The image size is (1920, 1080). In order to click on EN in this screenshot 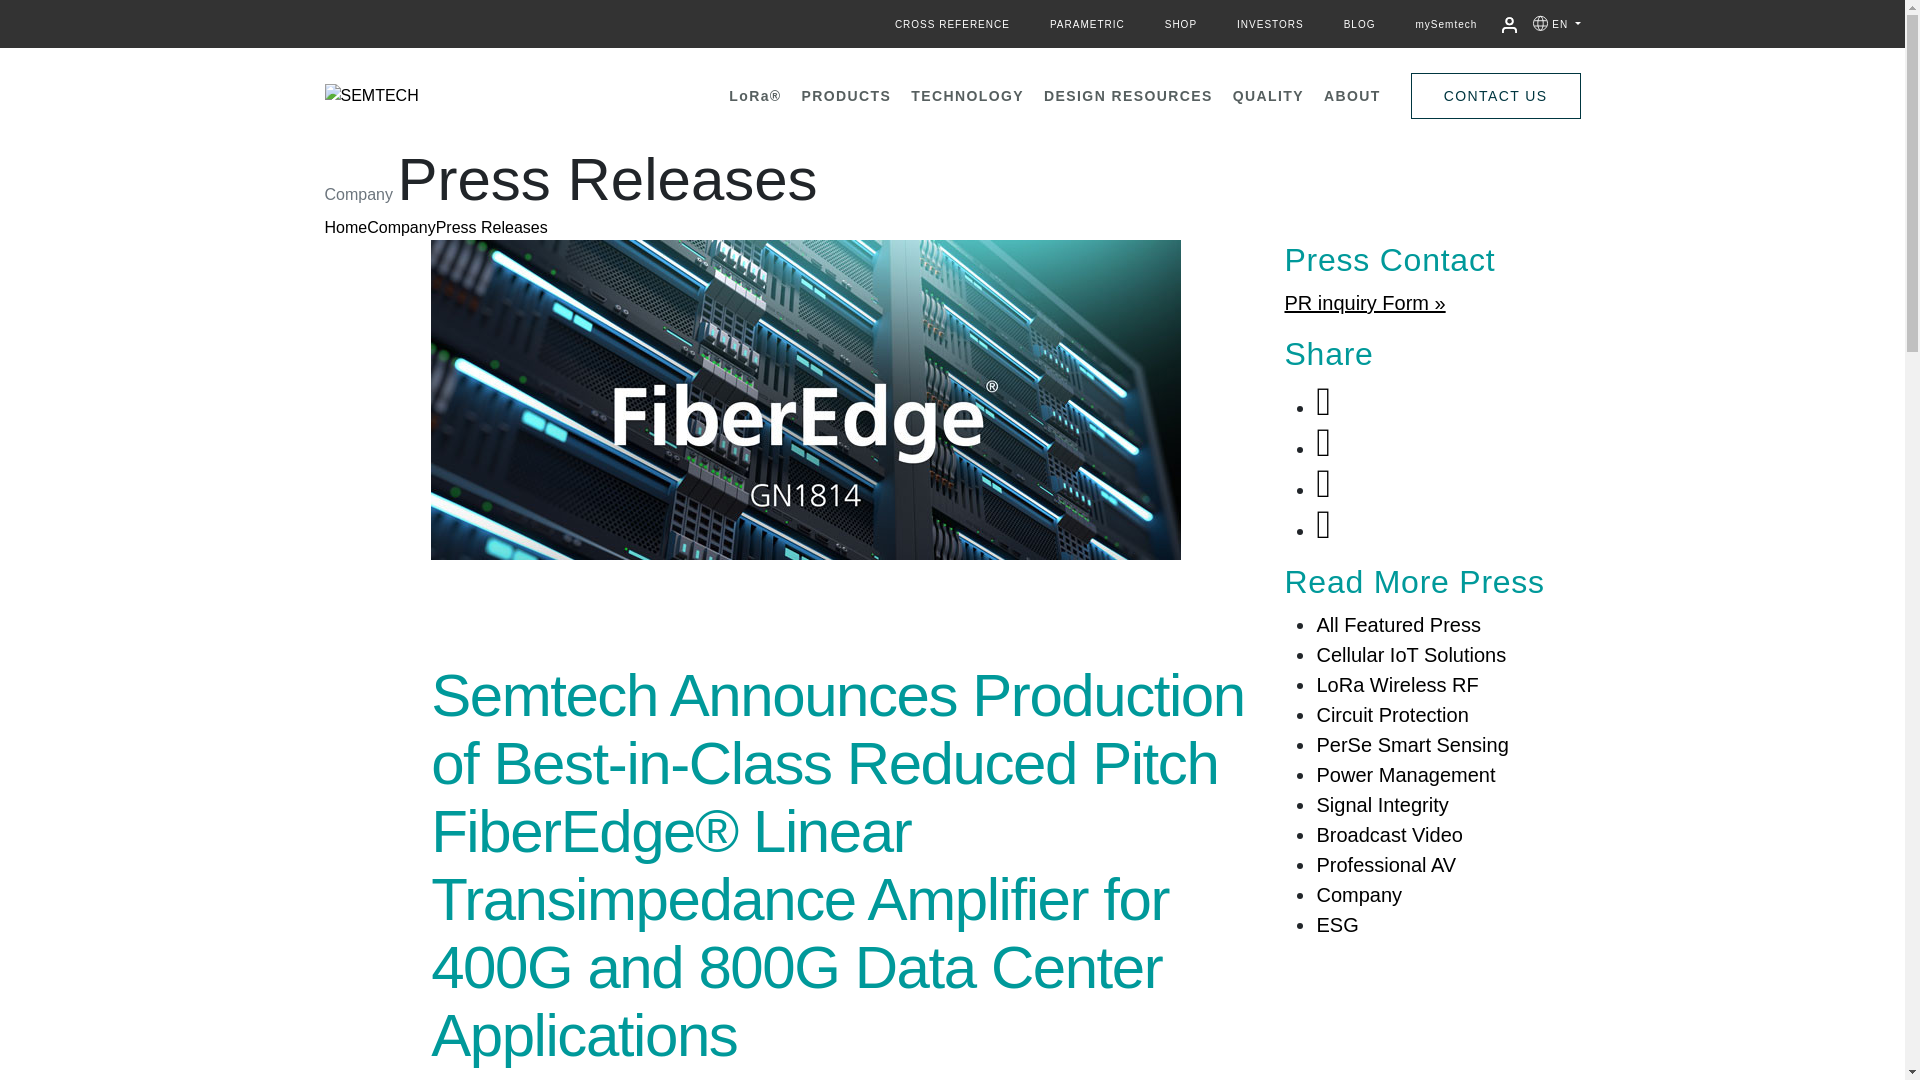, I will do `click(1566, 24)`.